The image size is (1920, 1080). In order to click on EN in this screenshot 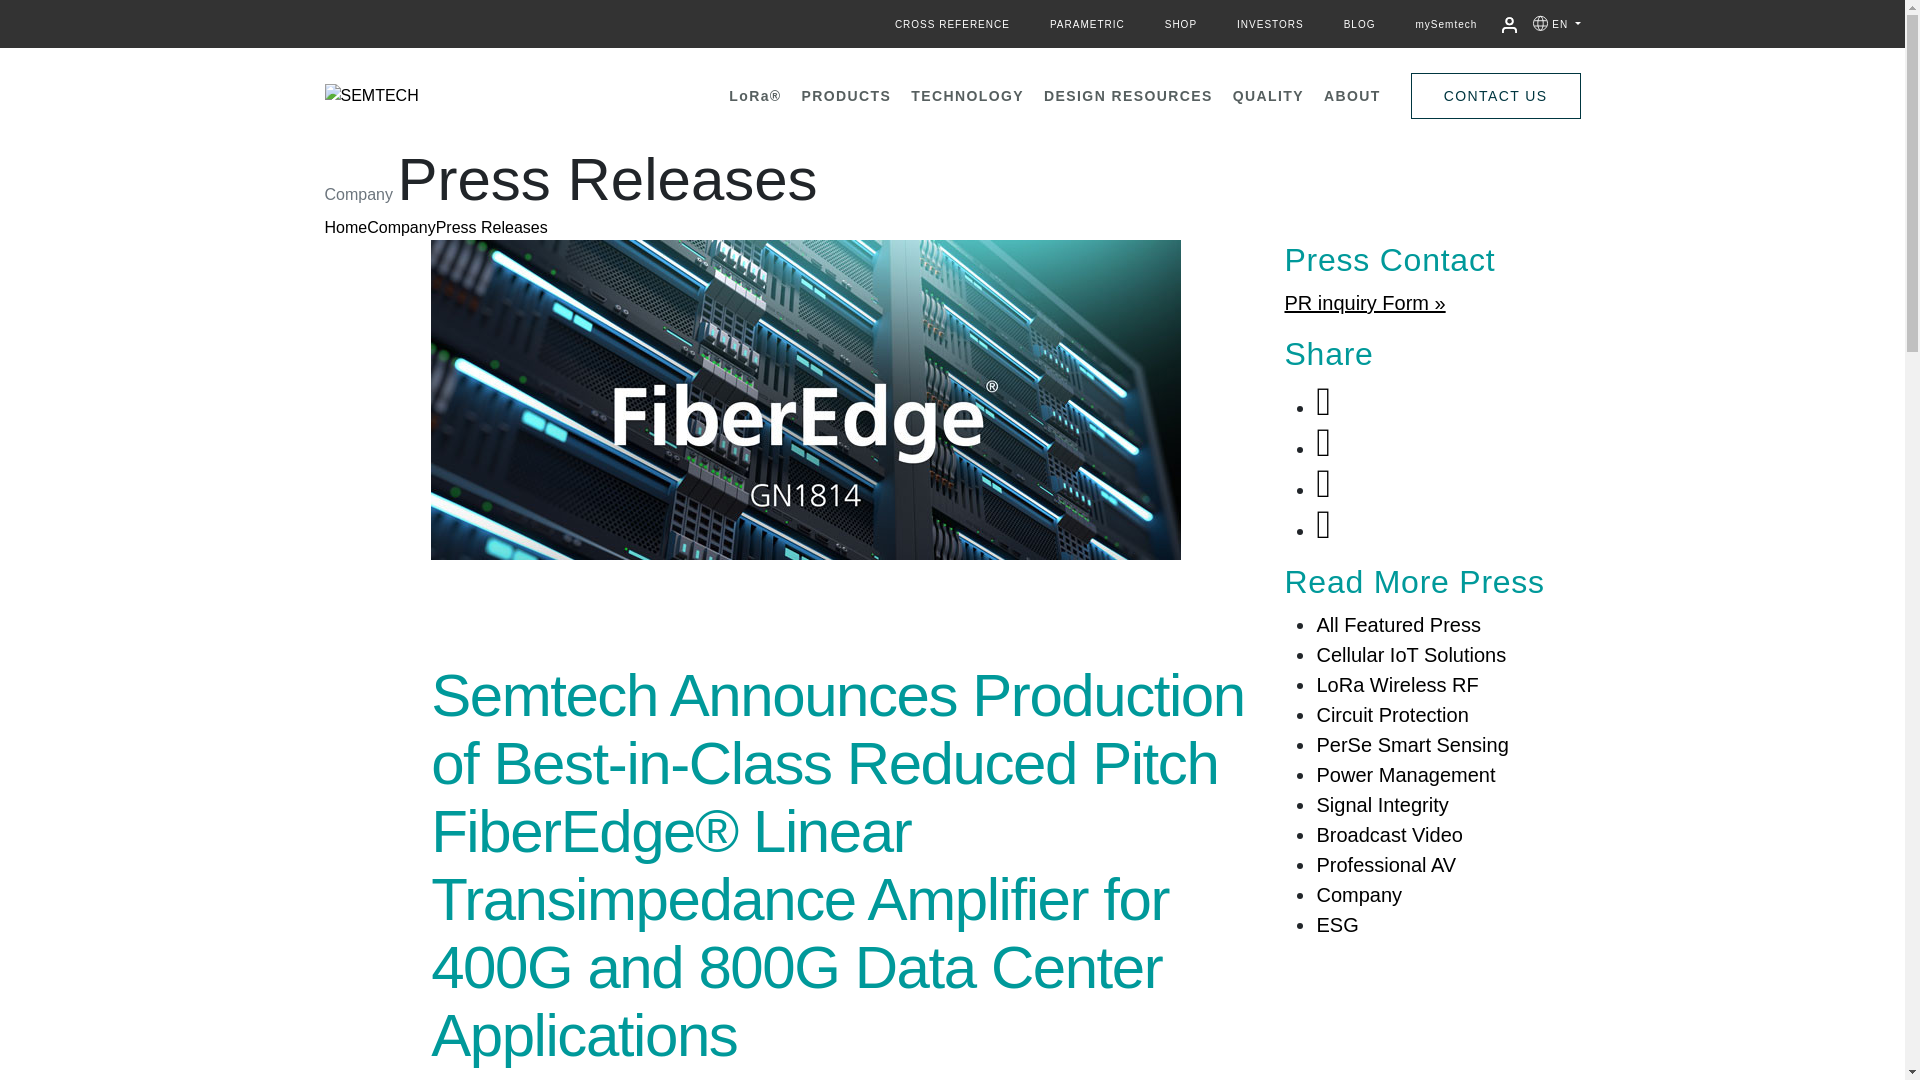, I will do `click(1566, 24)`.